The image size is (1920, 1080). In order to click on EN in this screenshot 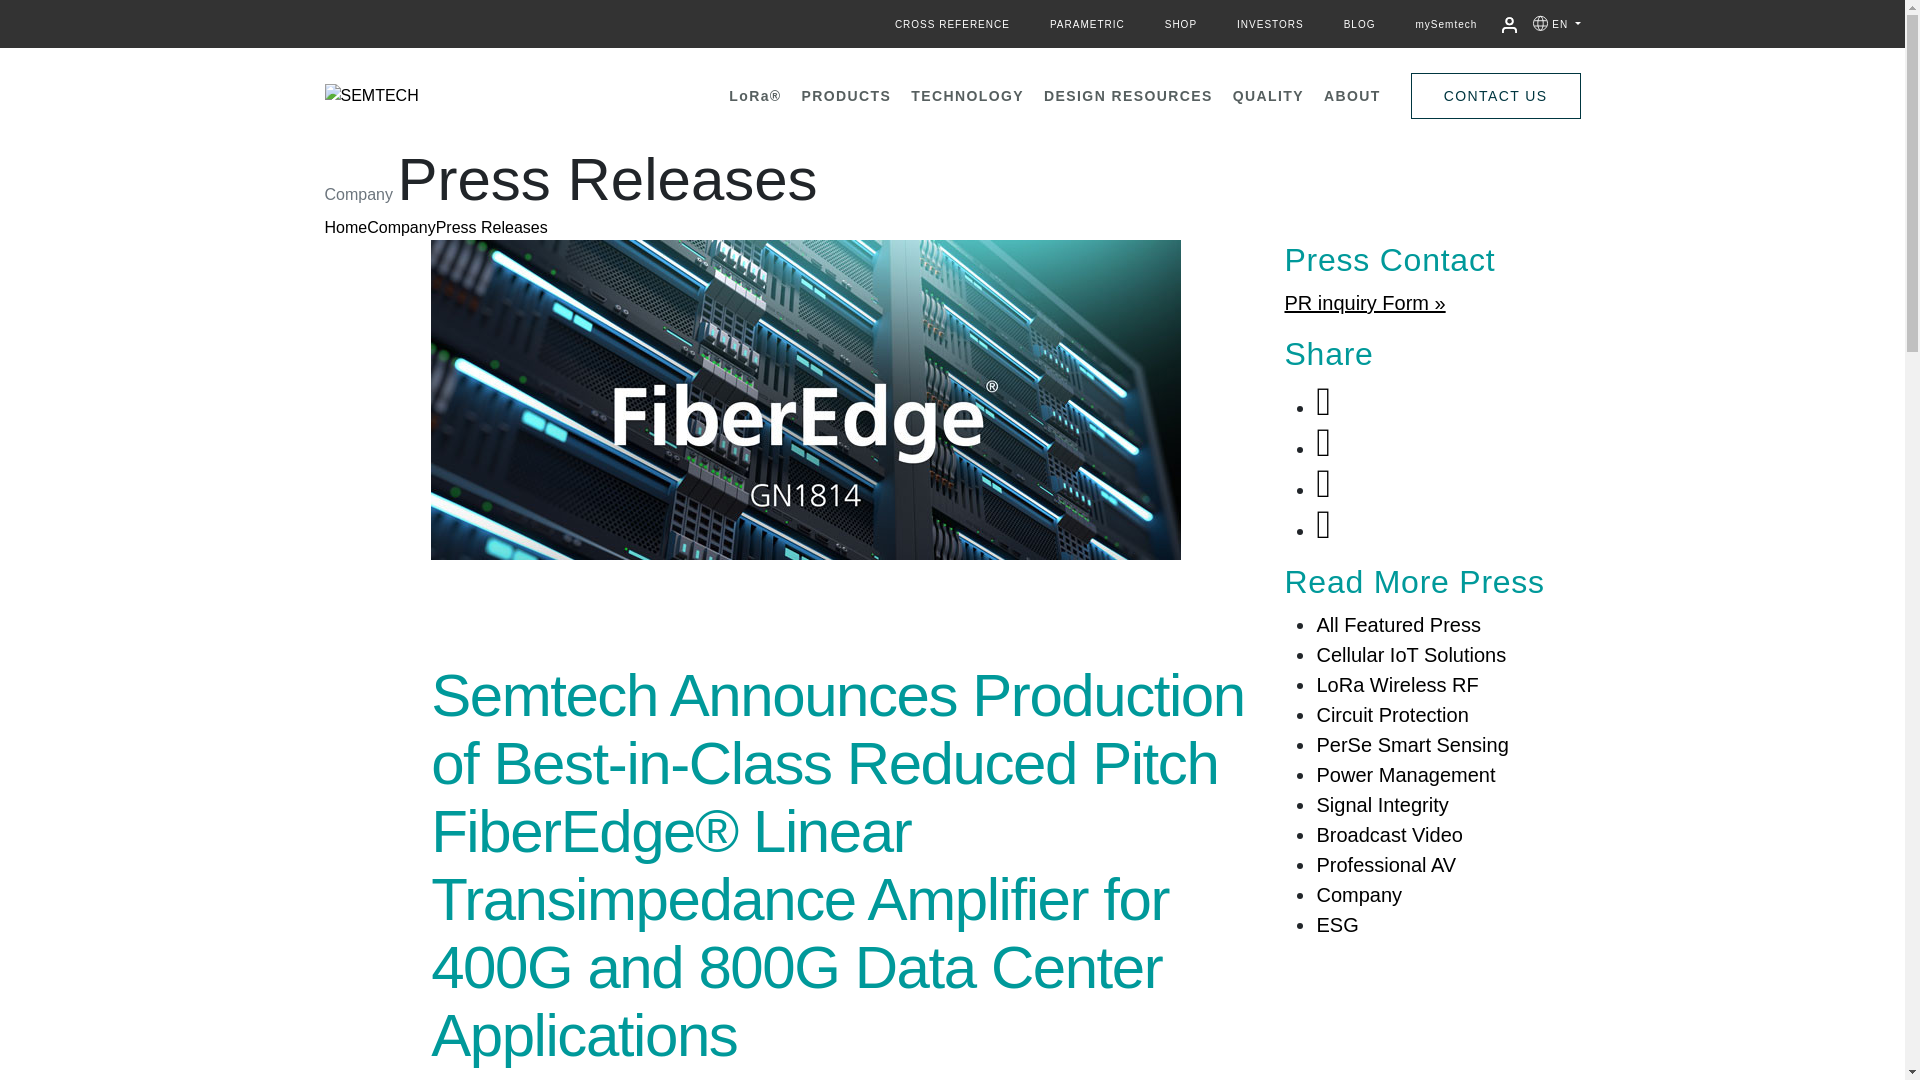, I will do `click(1566, 24)`.